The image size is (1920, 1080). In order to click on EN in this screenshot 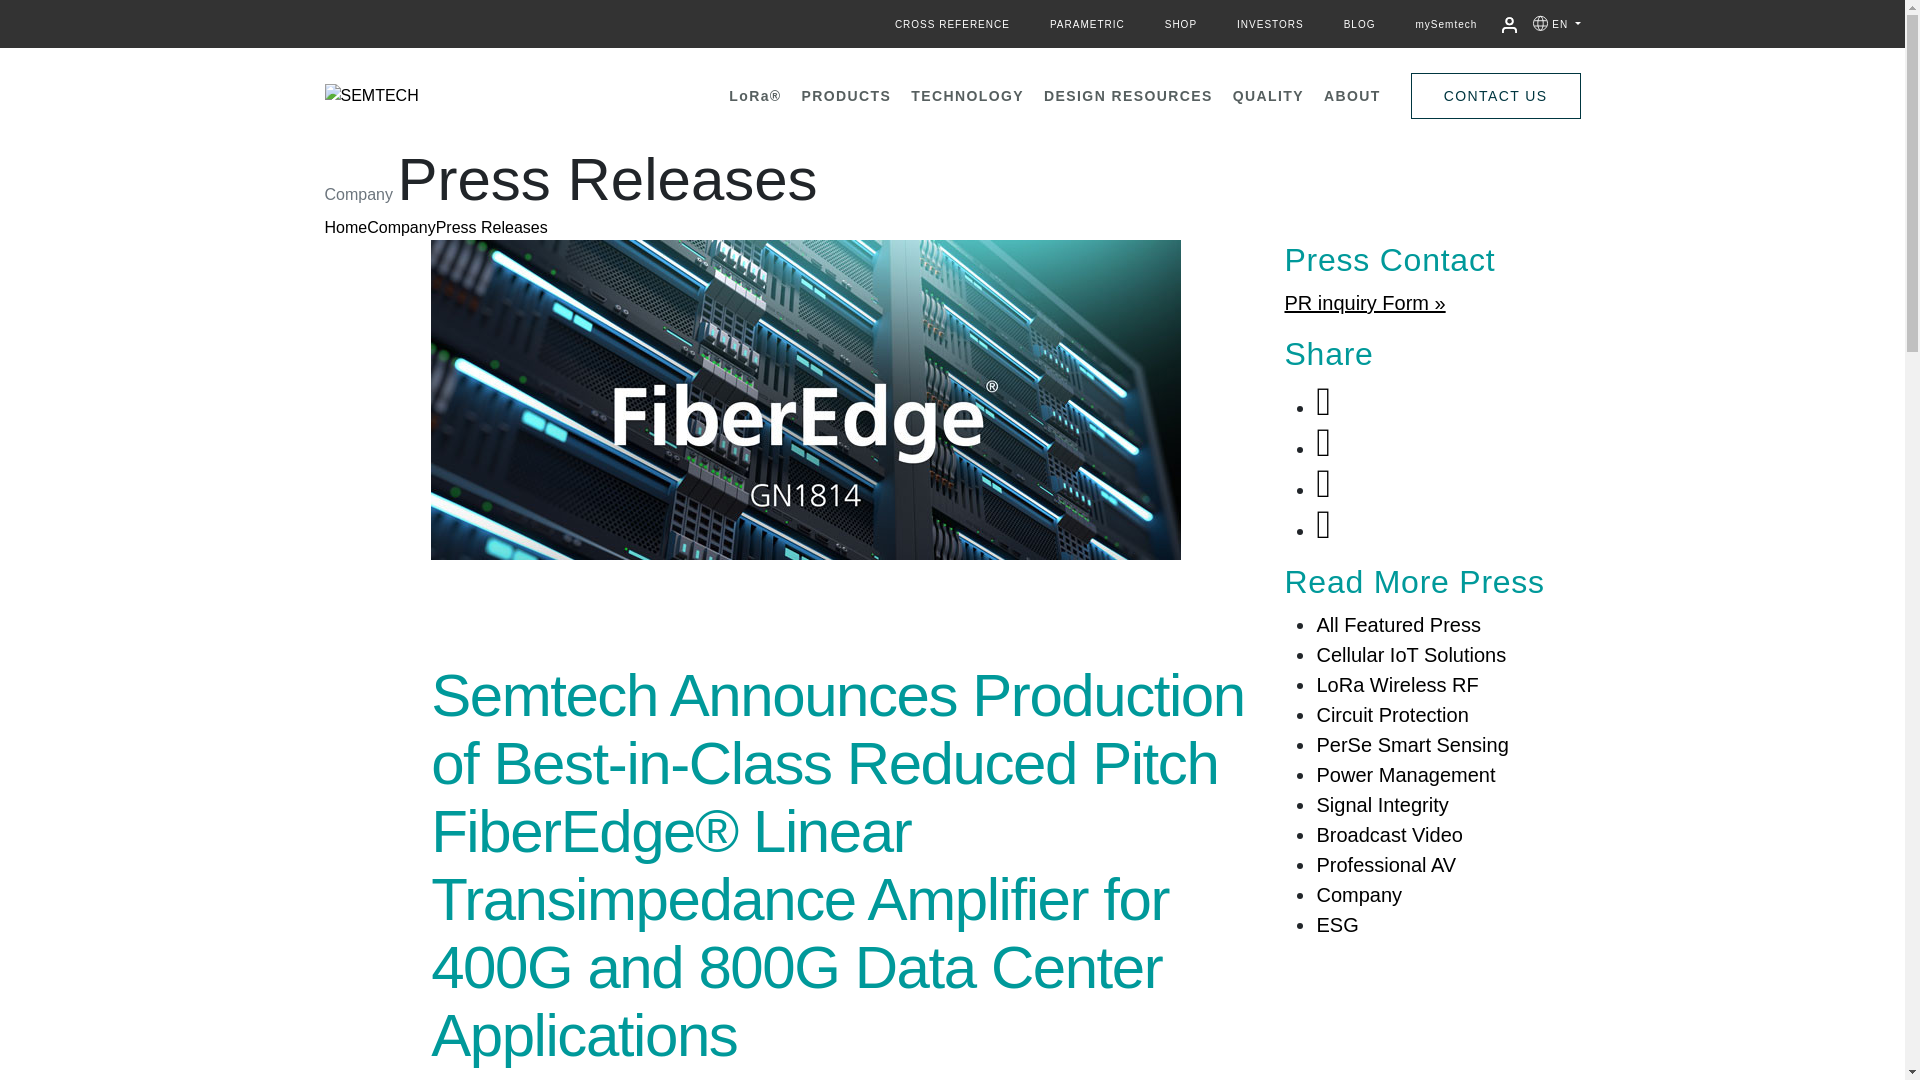, I will do `click(1566, 24)`.